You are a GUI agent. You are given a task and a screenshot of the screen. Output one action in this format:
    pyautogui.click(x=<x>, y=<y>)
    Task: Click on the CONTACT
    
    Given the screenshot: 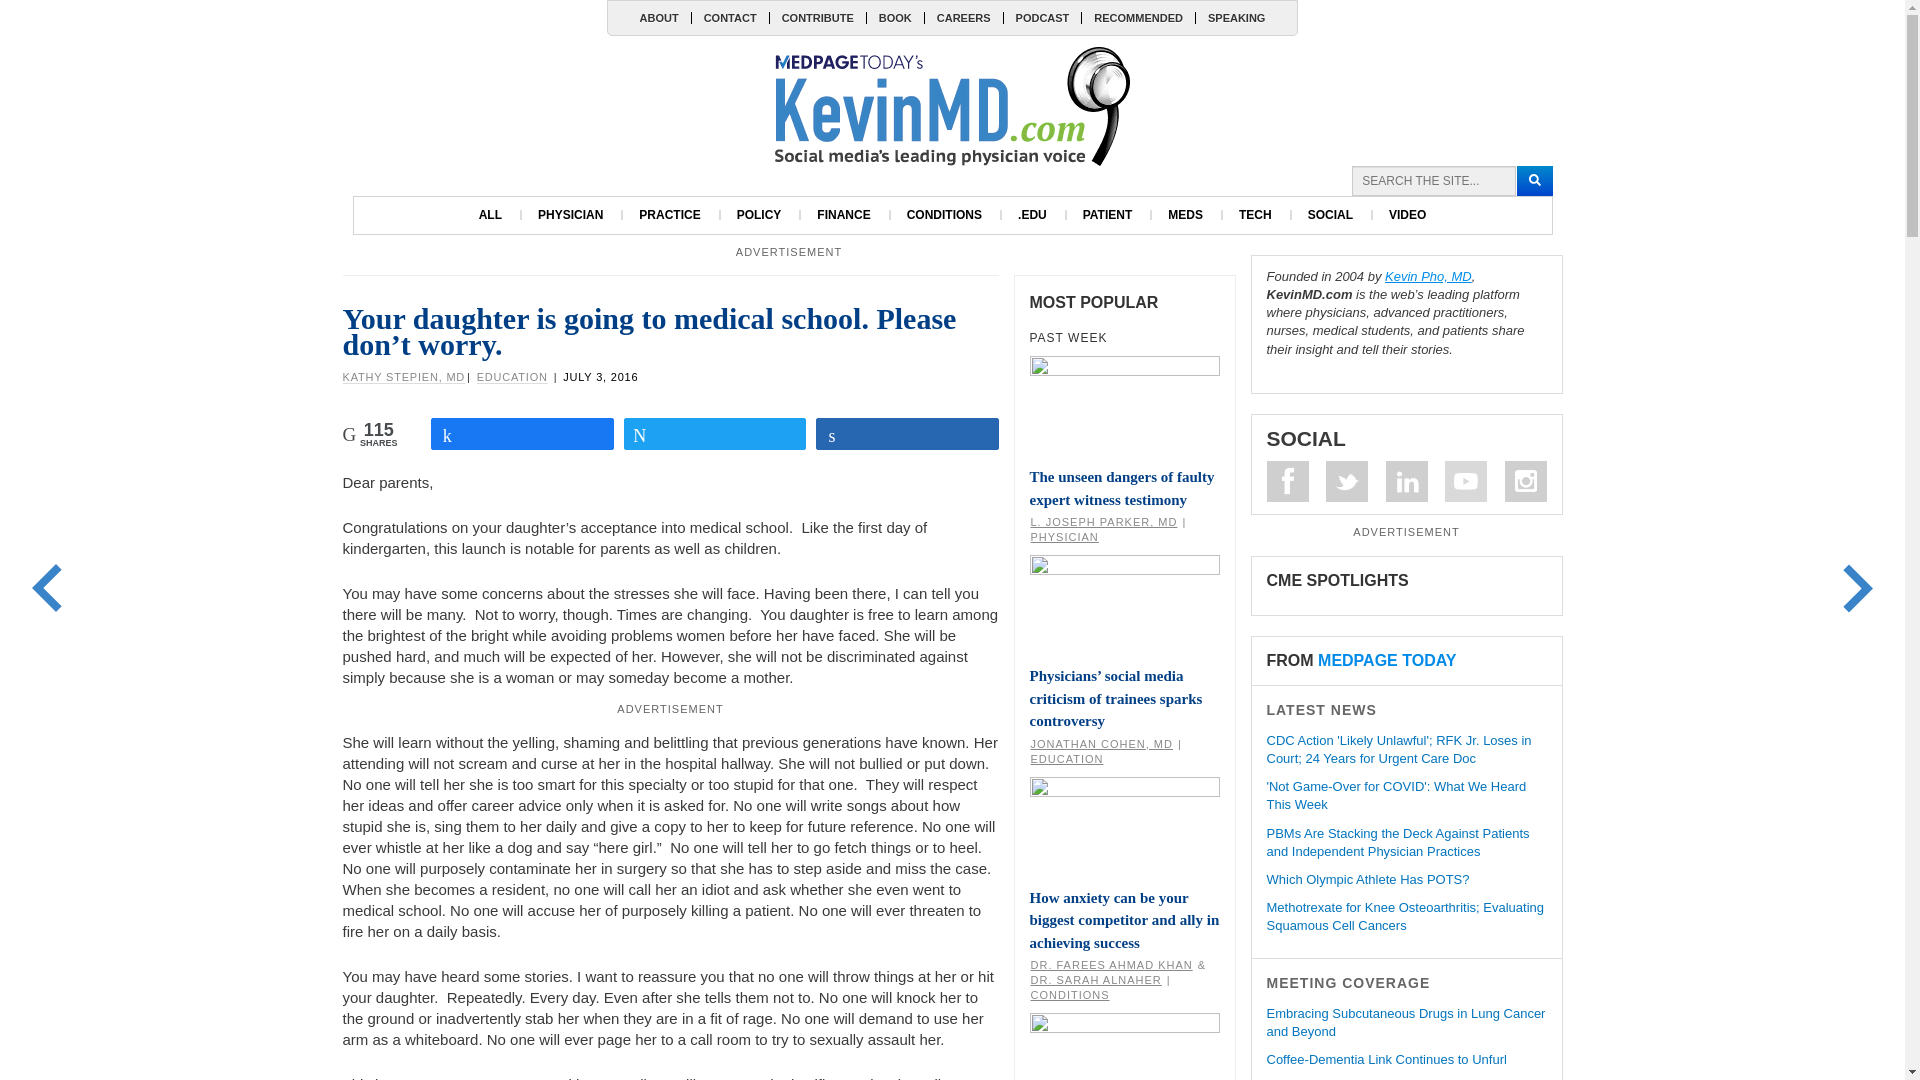 What is the action you would take?
    pyautogui.click(x=730, y=17)
    